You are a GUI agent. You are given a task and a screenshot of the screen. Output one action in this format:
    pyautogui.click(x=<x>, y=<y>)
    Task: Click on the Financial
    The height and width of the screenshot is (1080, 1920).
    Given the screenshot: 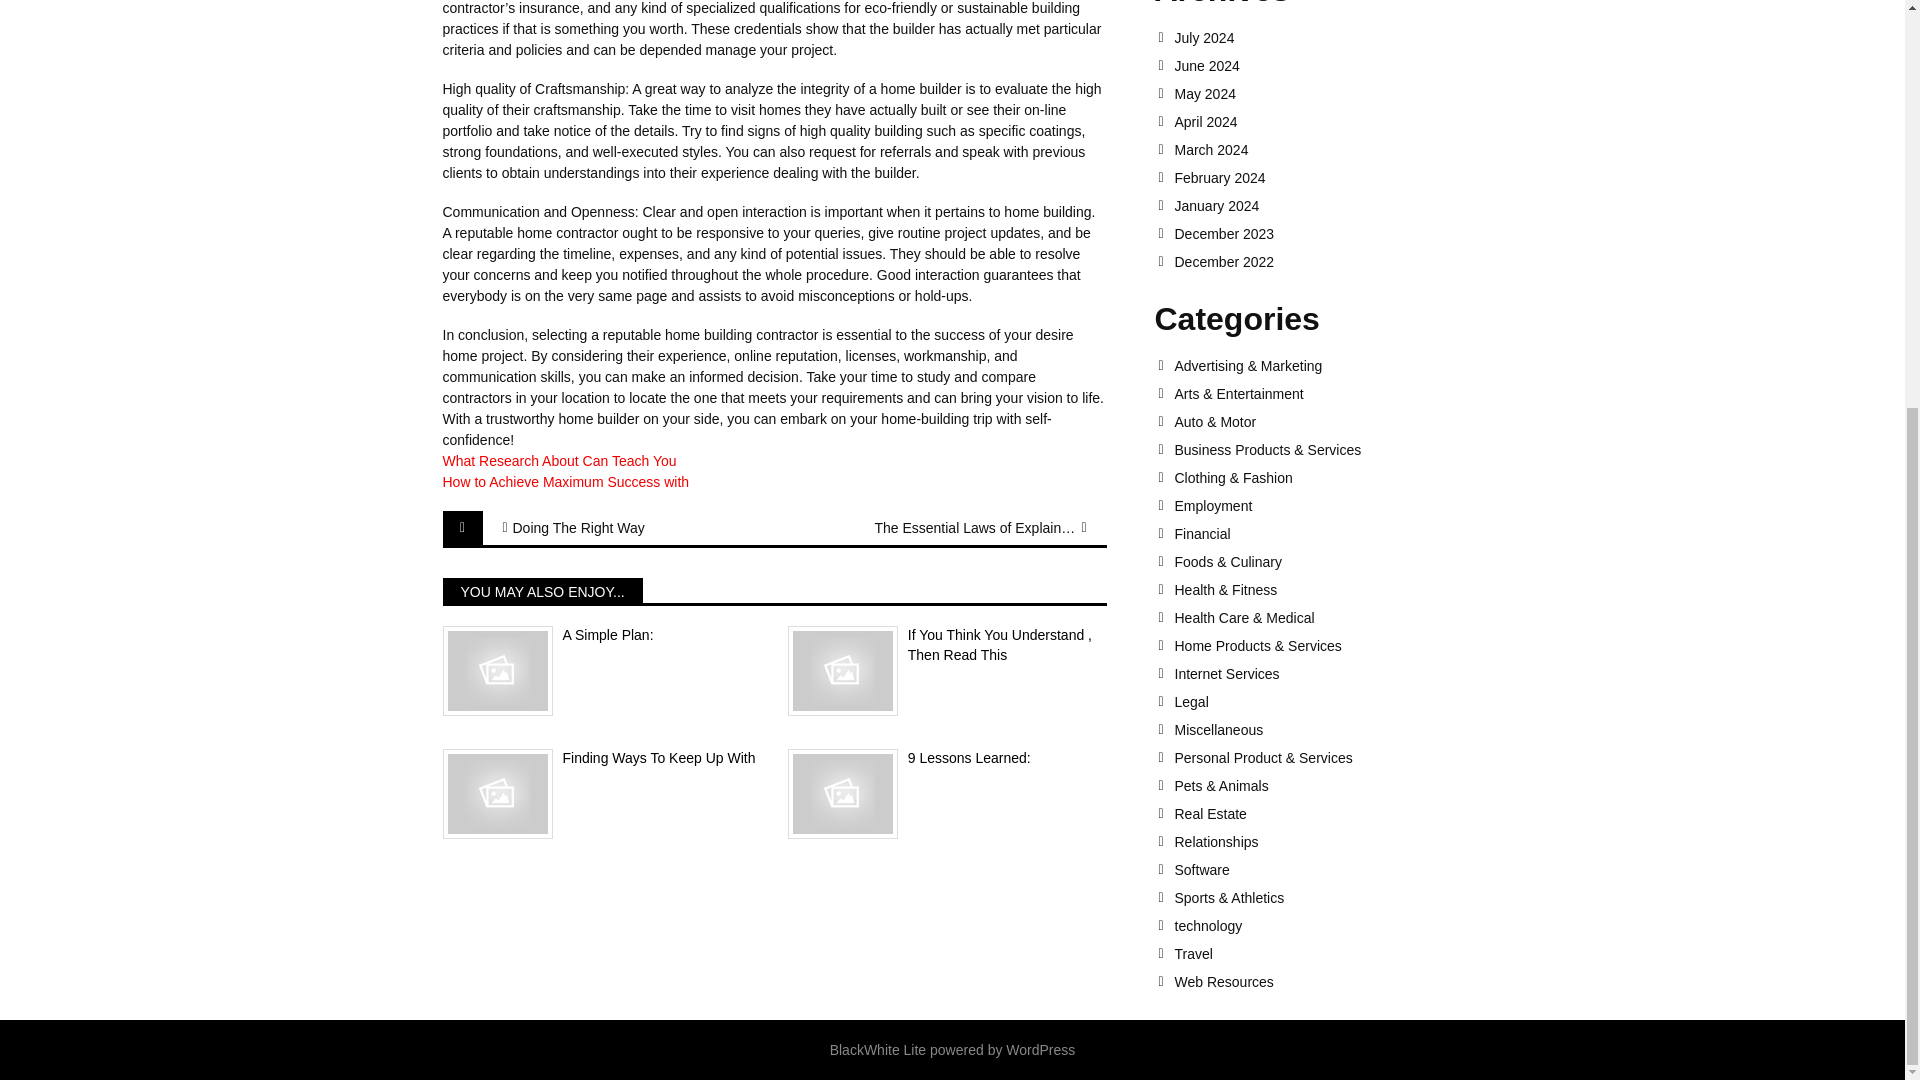 What is the action you would take?
    pyautogui.click(x=1317, y=534)
    